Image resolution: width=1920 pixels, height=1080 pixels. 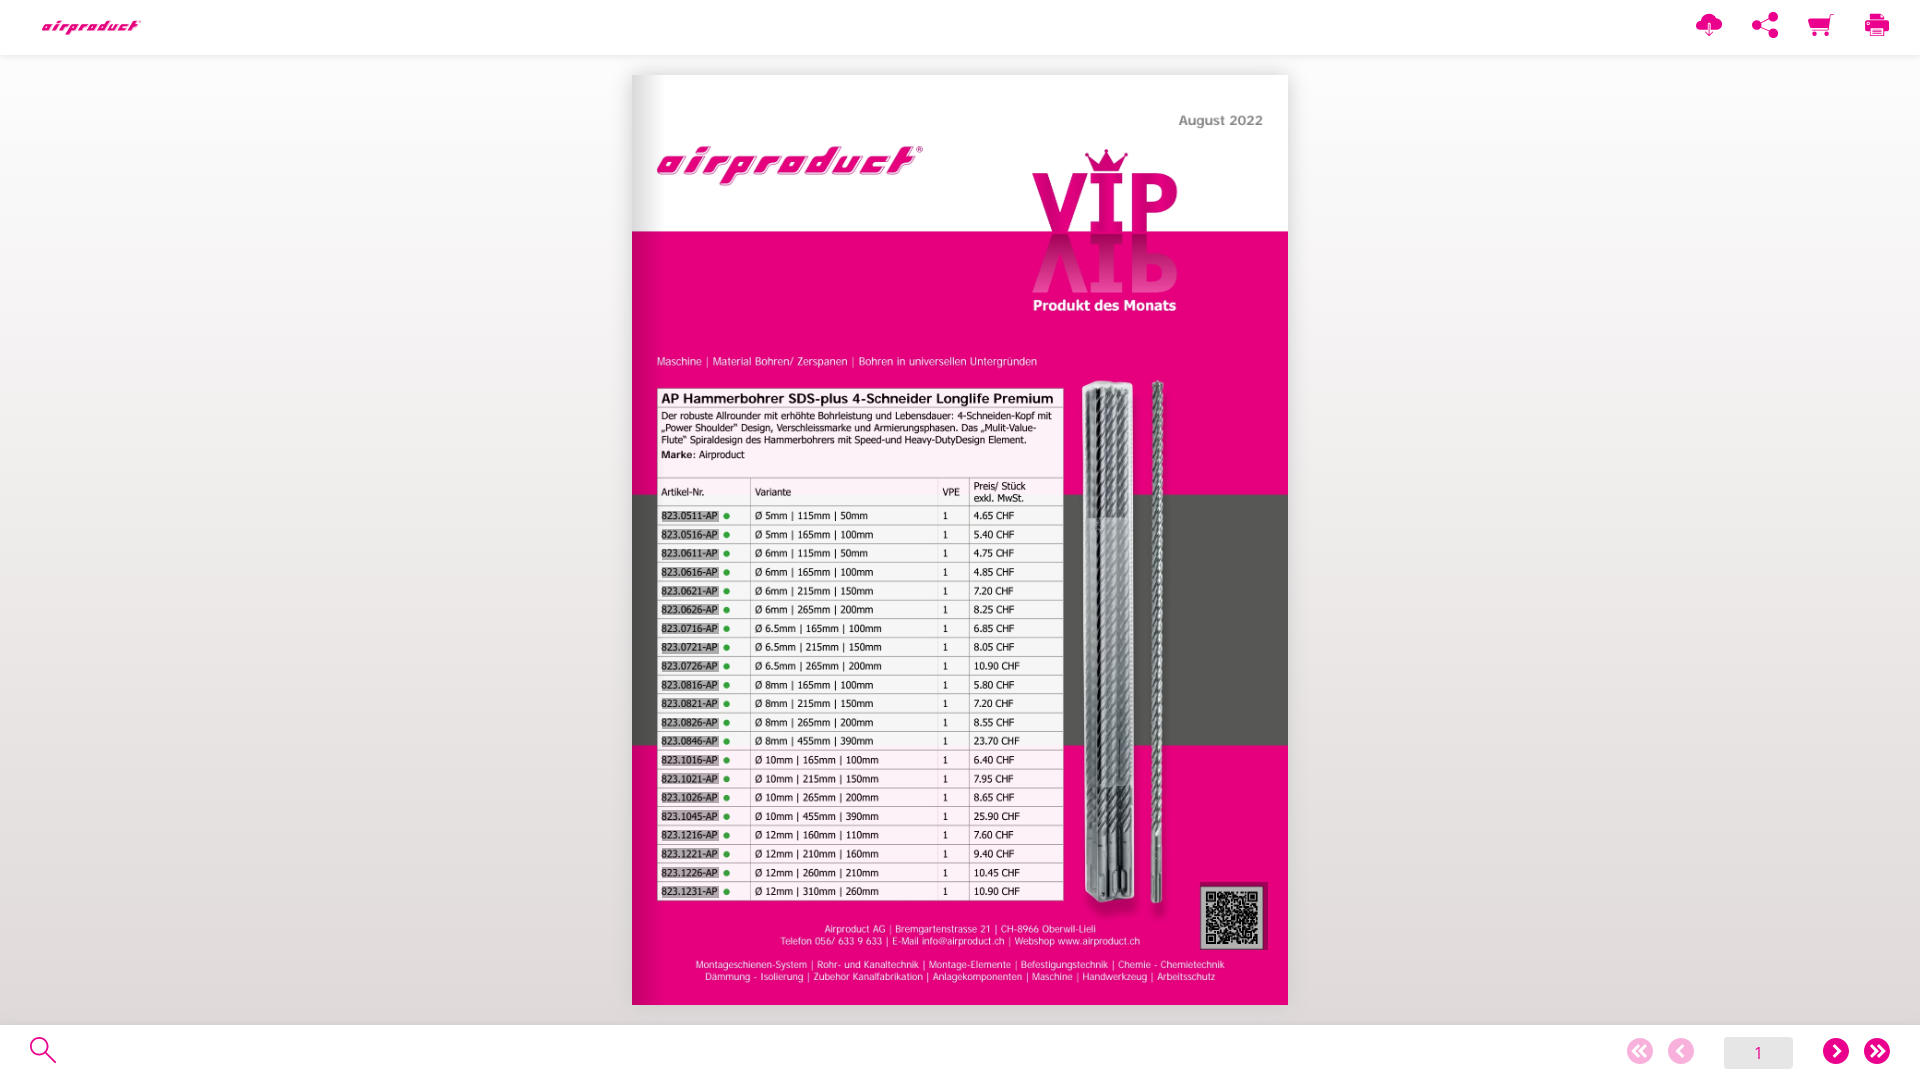 I want to click on Zur letzten Seite, so click(x=1877, y=1052).